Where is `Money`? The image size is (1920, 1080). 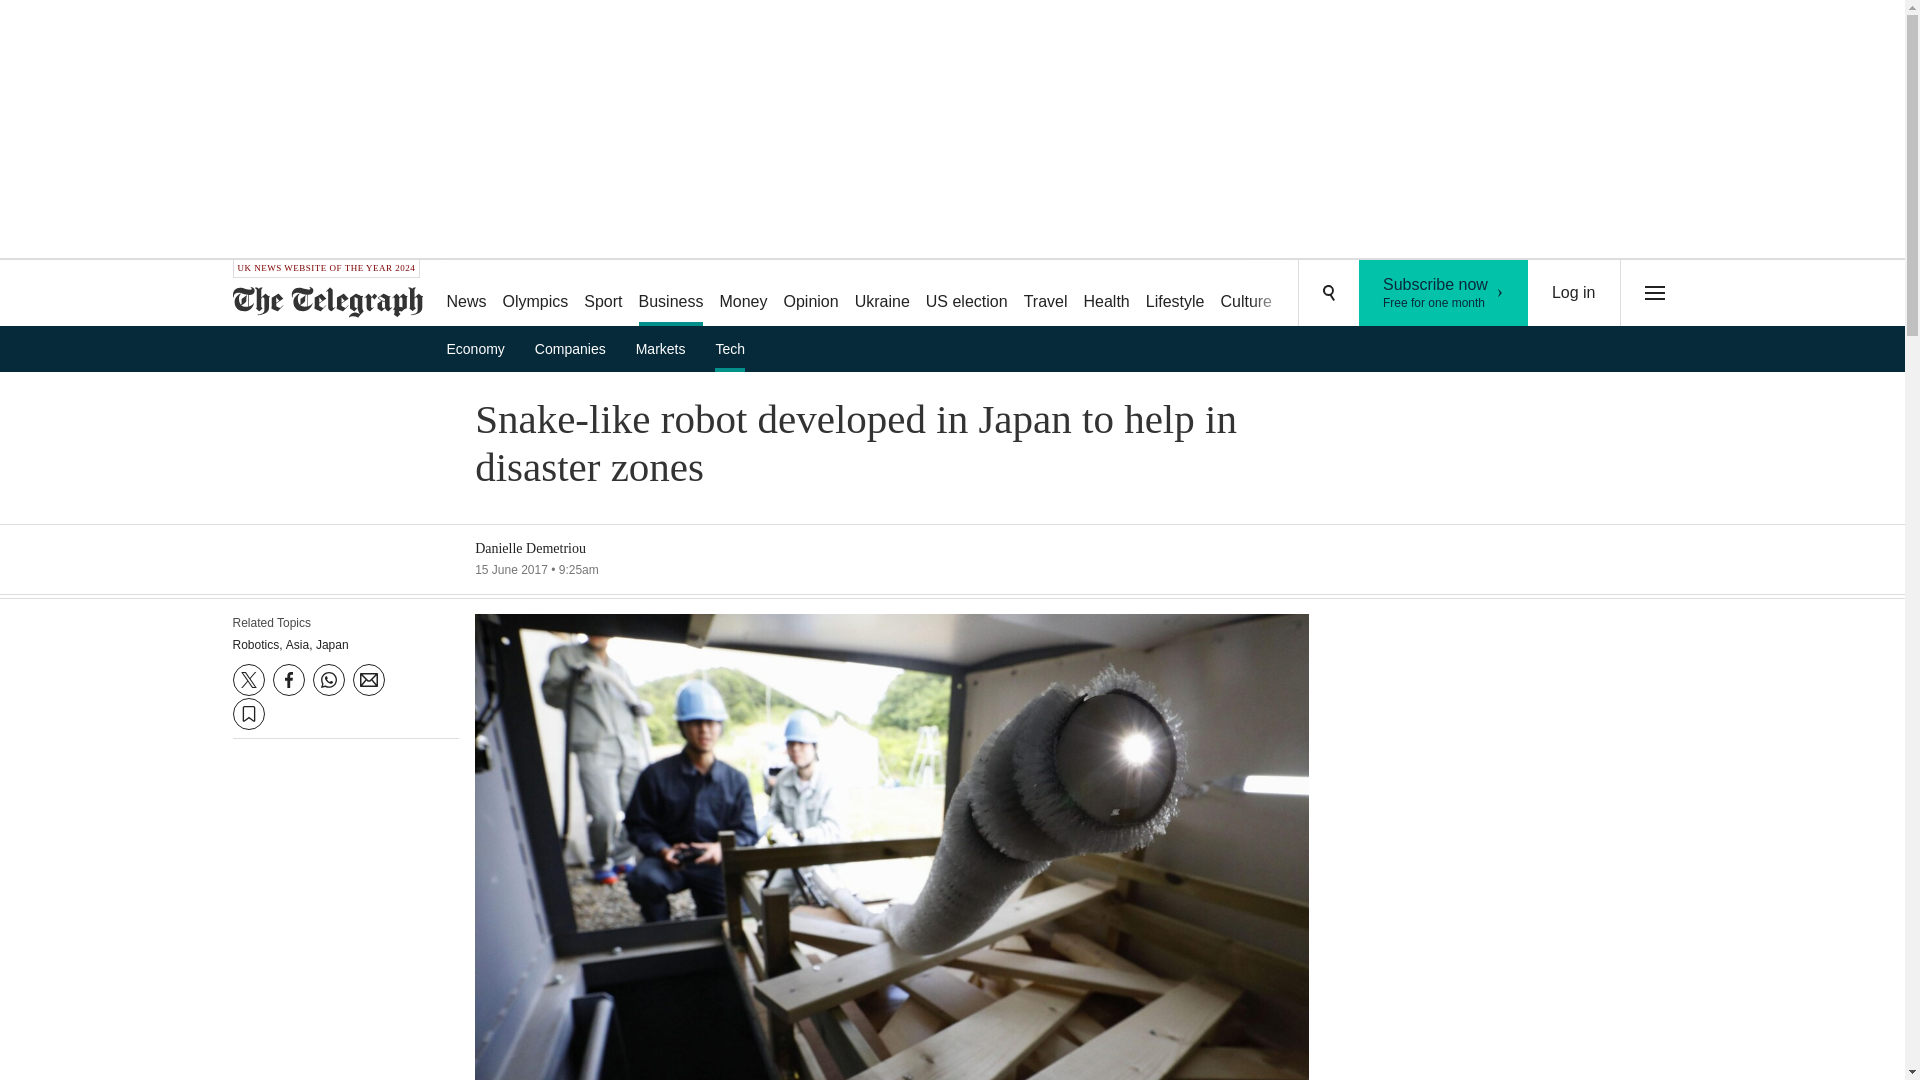
Money is located at coordinates (742, 294).